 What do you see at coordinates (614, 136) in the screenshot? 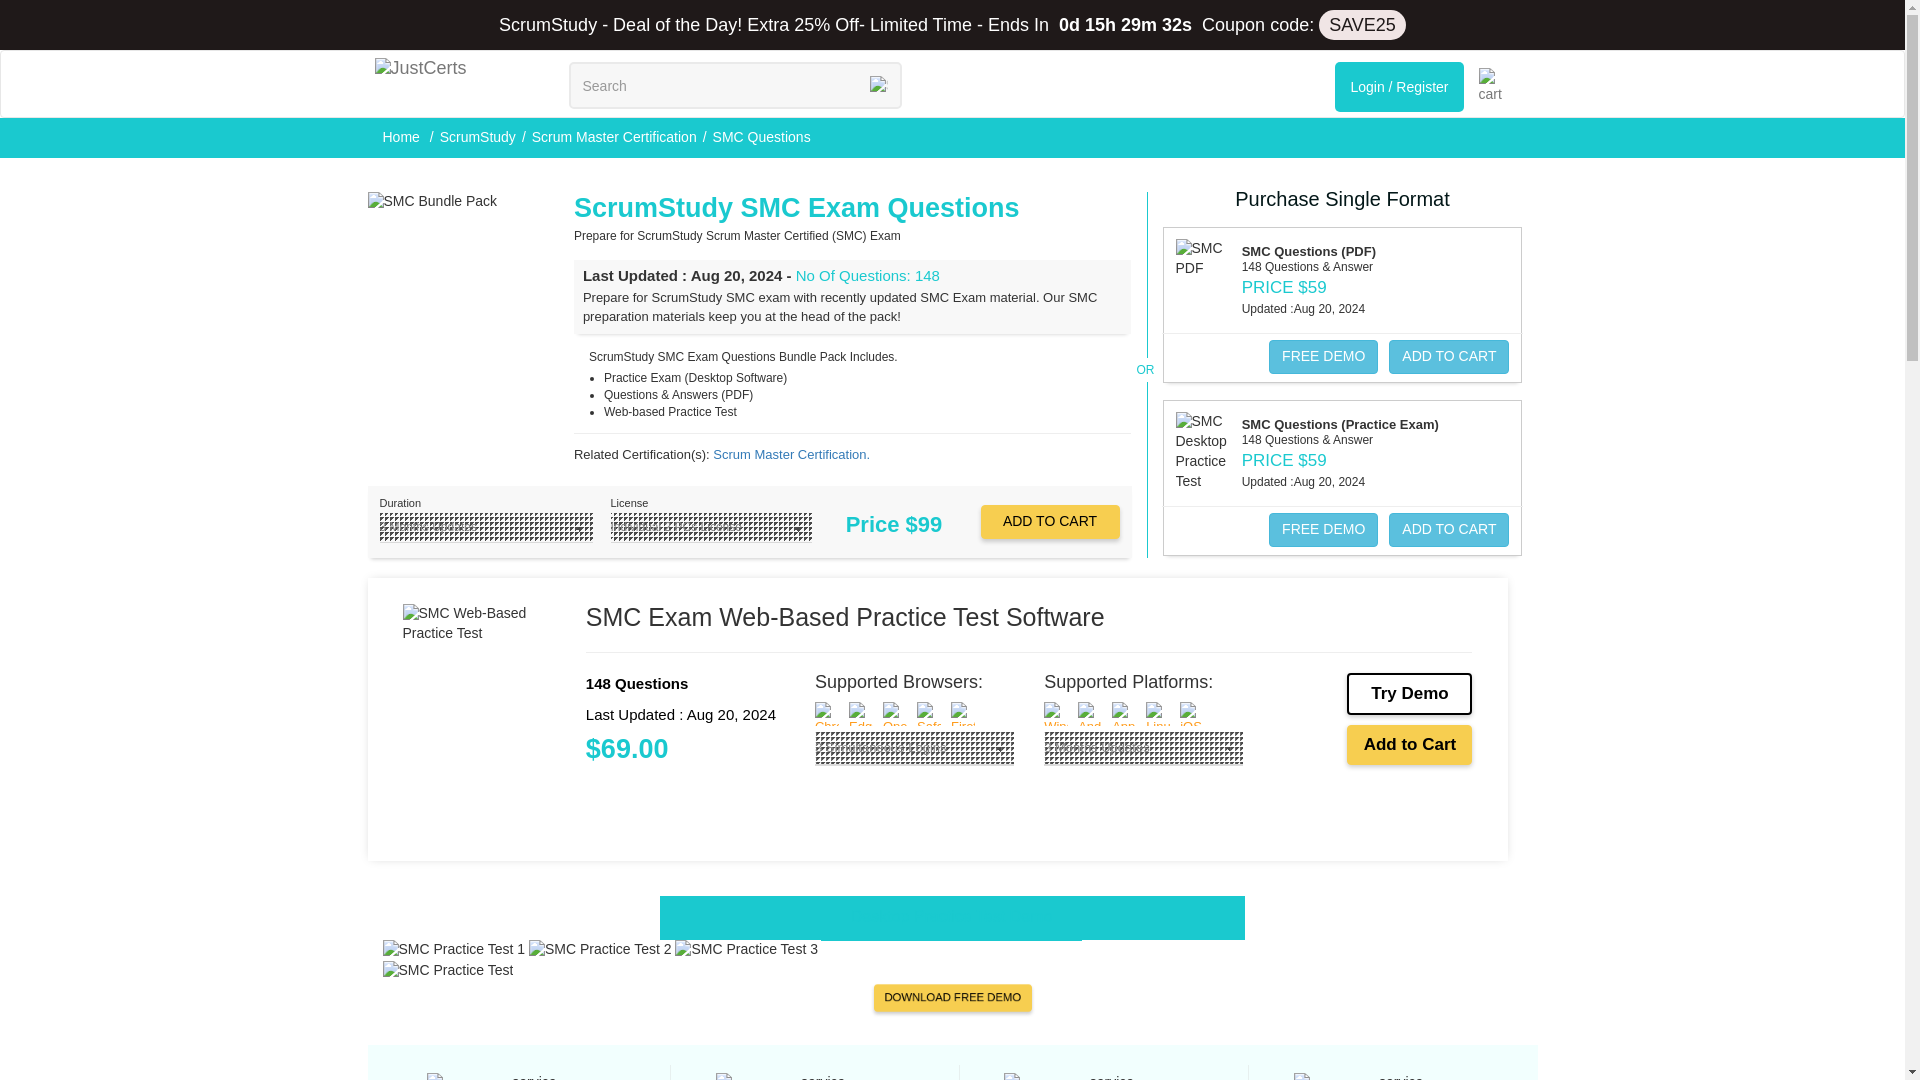
I see `Scrum Master Certification` at bounding box center [614, 136].